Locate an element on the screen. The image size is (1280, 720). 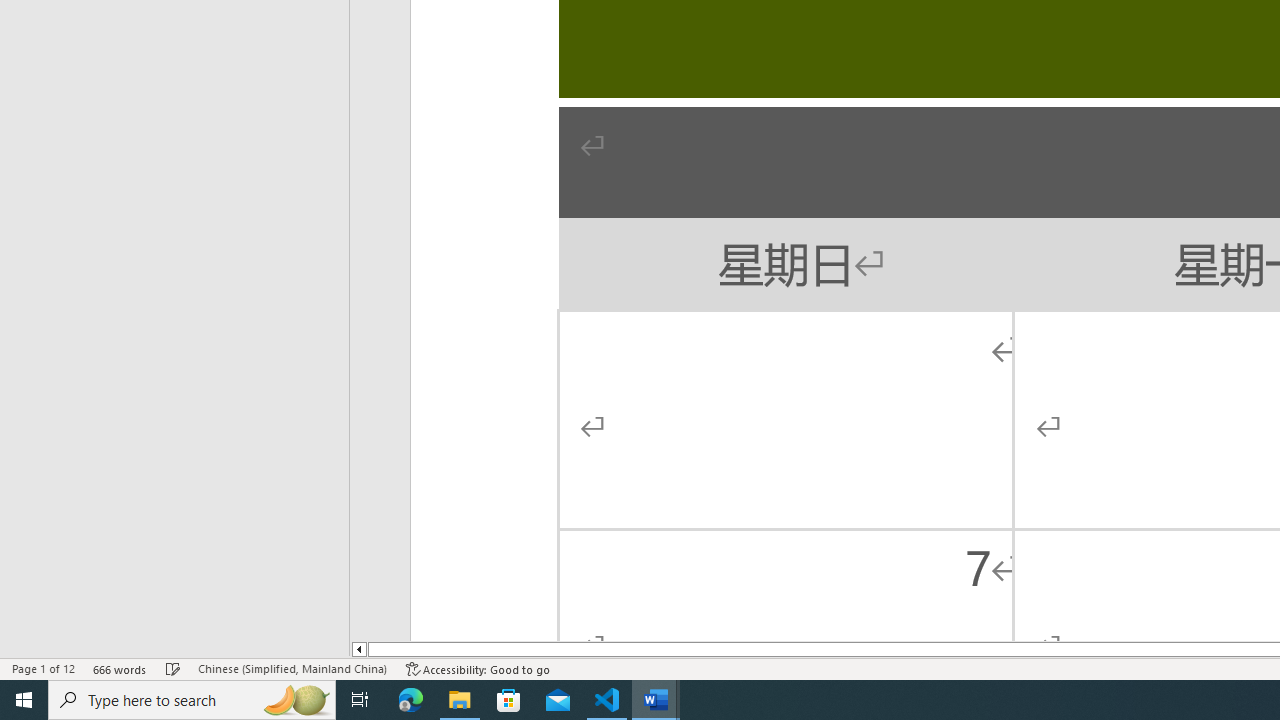
Page Number Page 1 of 12 is located at coordinates (43, 668).